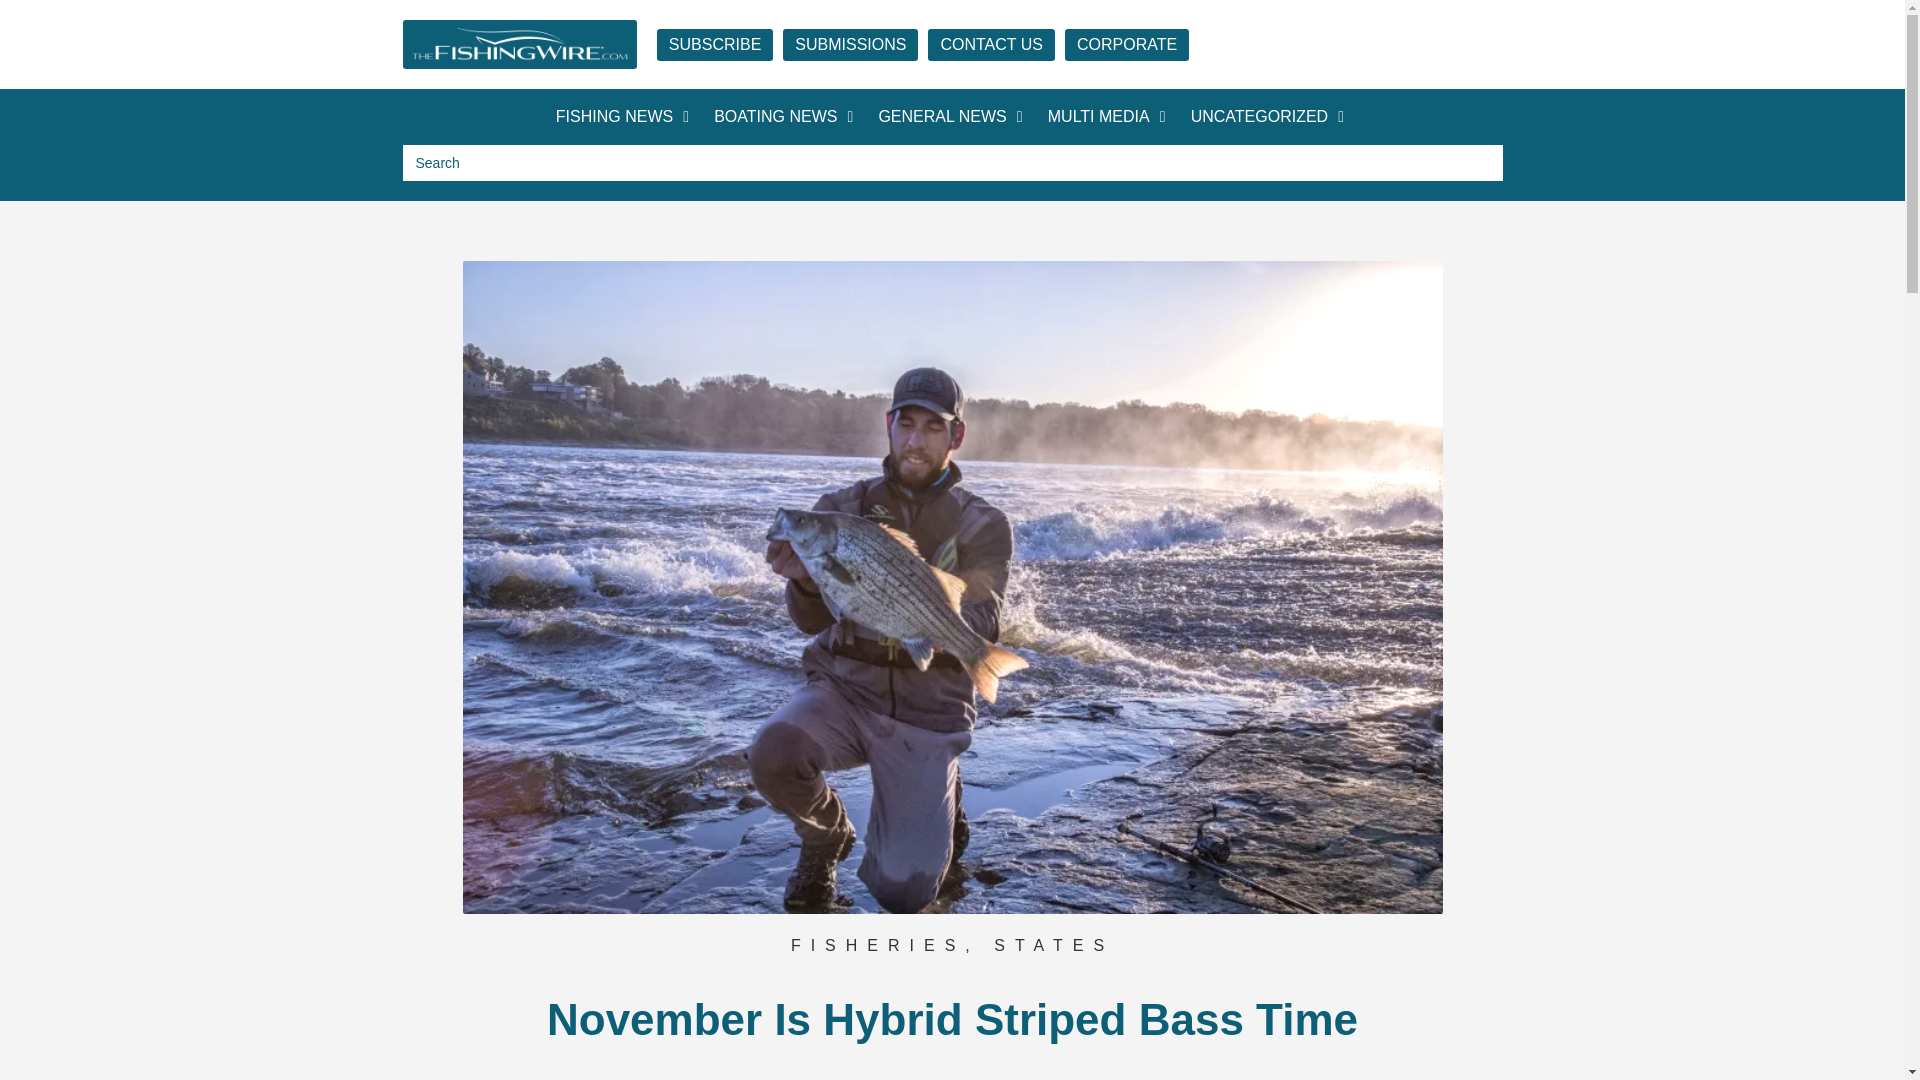 Image resolution: width=1920 pixels, height=1080 pixels. Describe the element at coordinates (990, 44) in the screenshot. I see `CONTACT US` at that location.